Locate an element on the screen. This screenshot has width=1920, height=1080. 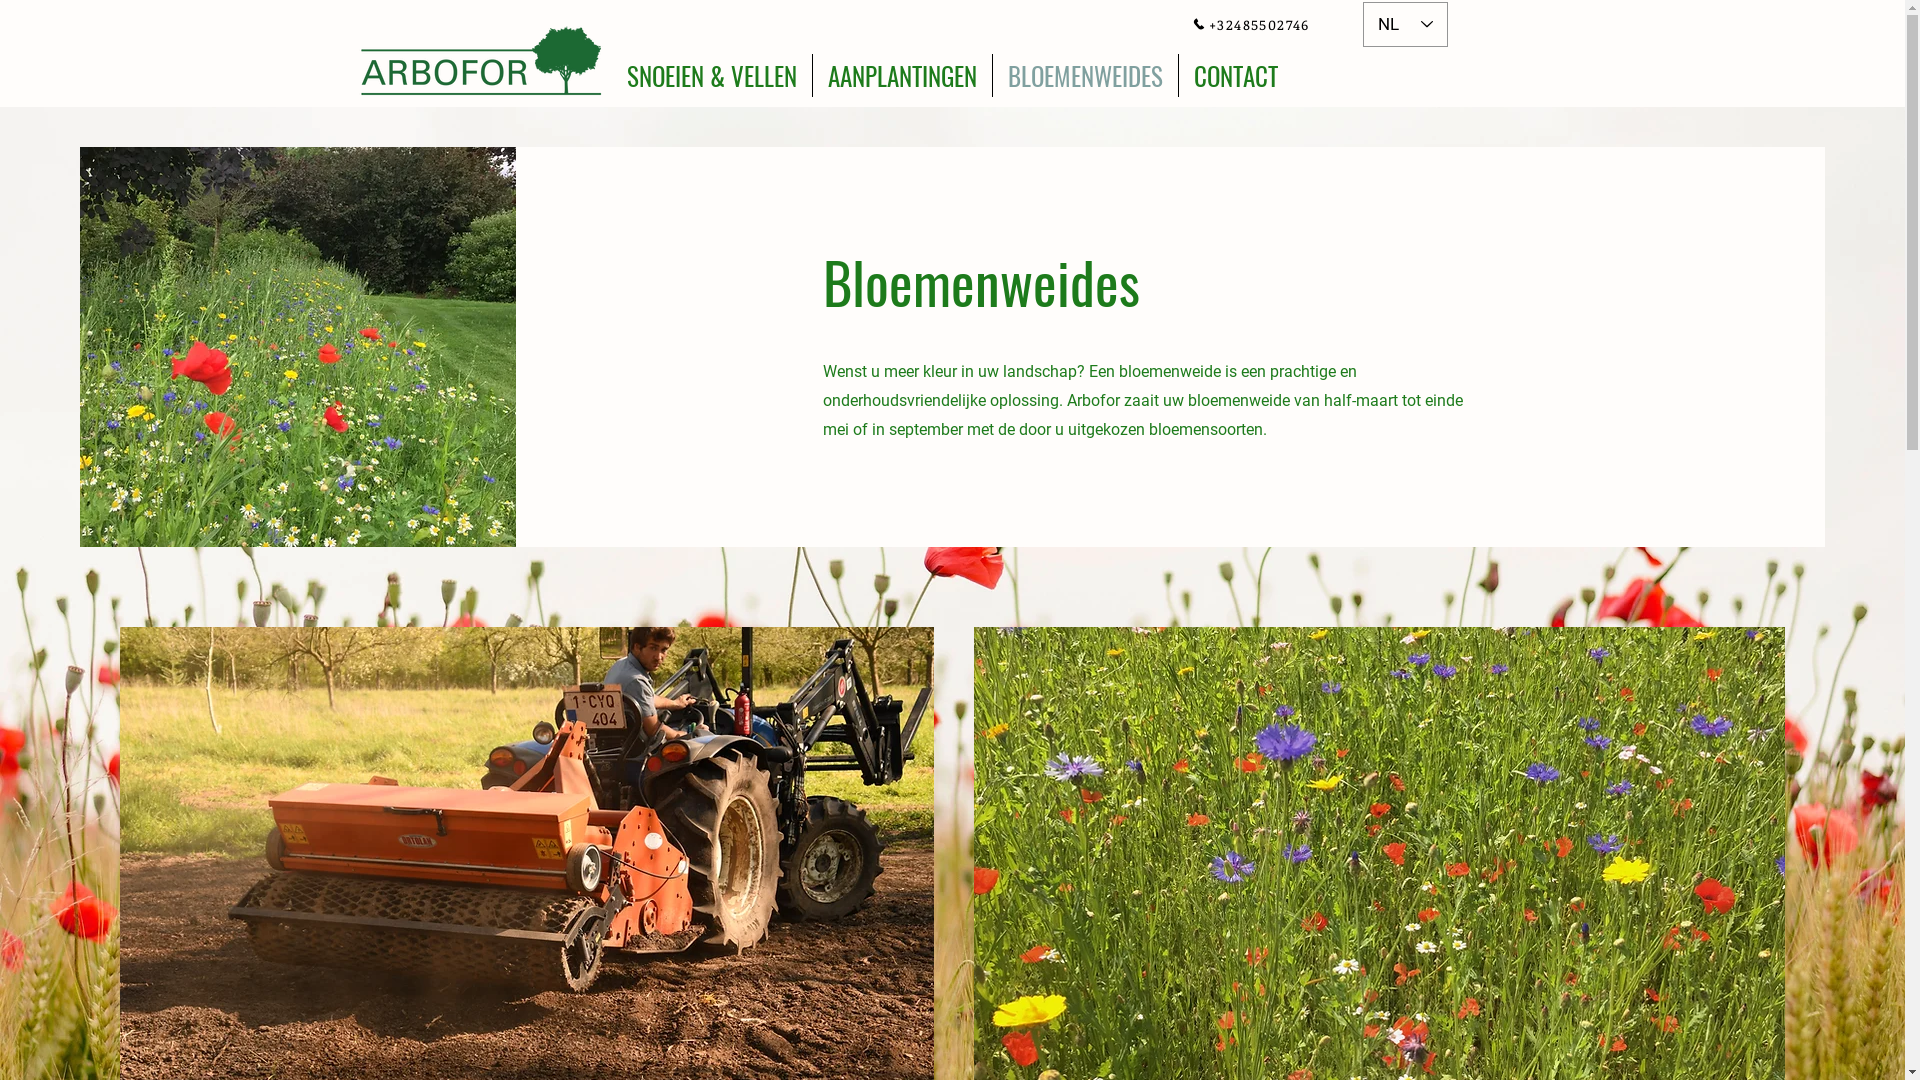
+32485502746 is located at coordinates (1250, 24).